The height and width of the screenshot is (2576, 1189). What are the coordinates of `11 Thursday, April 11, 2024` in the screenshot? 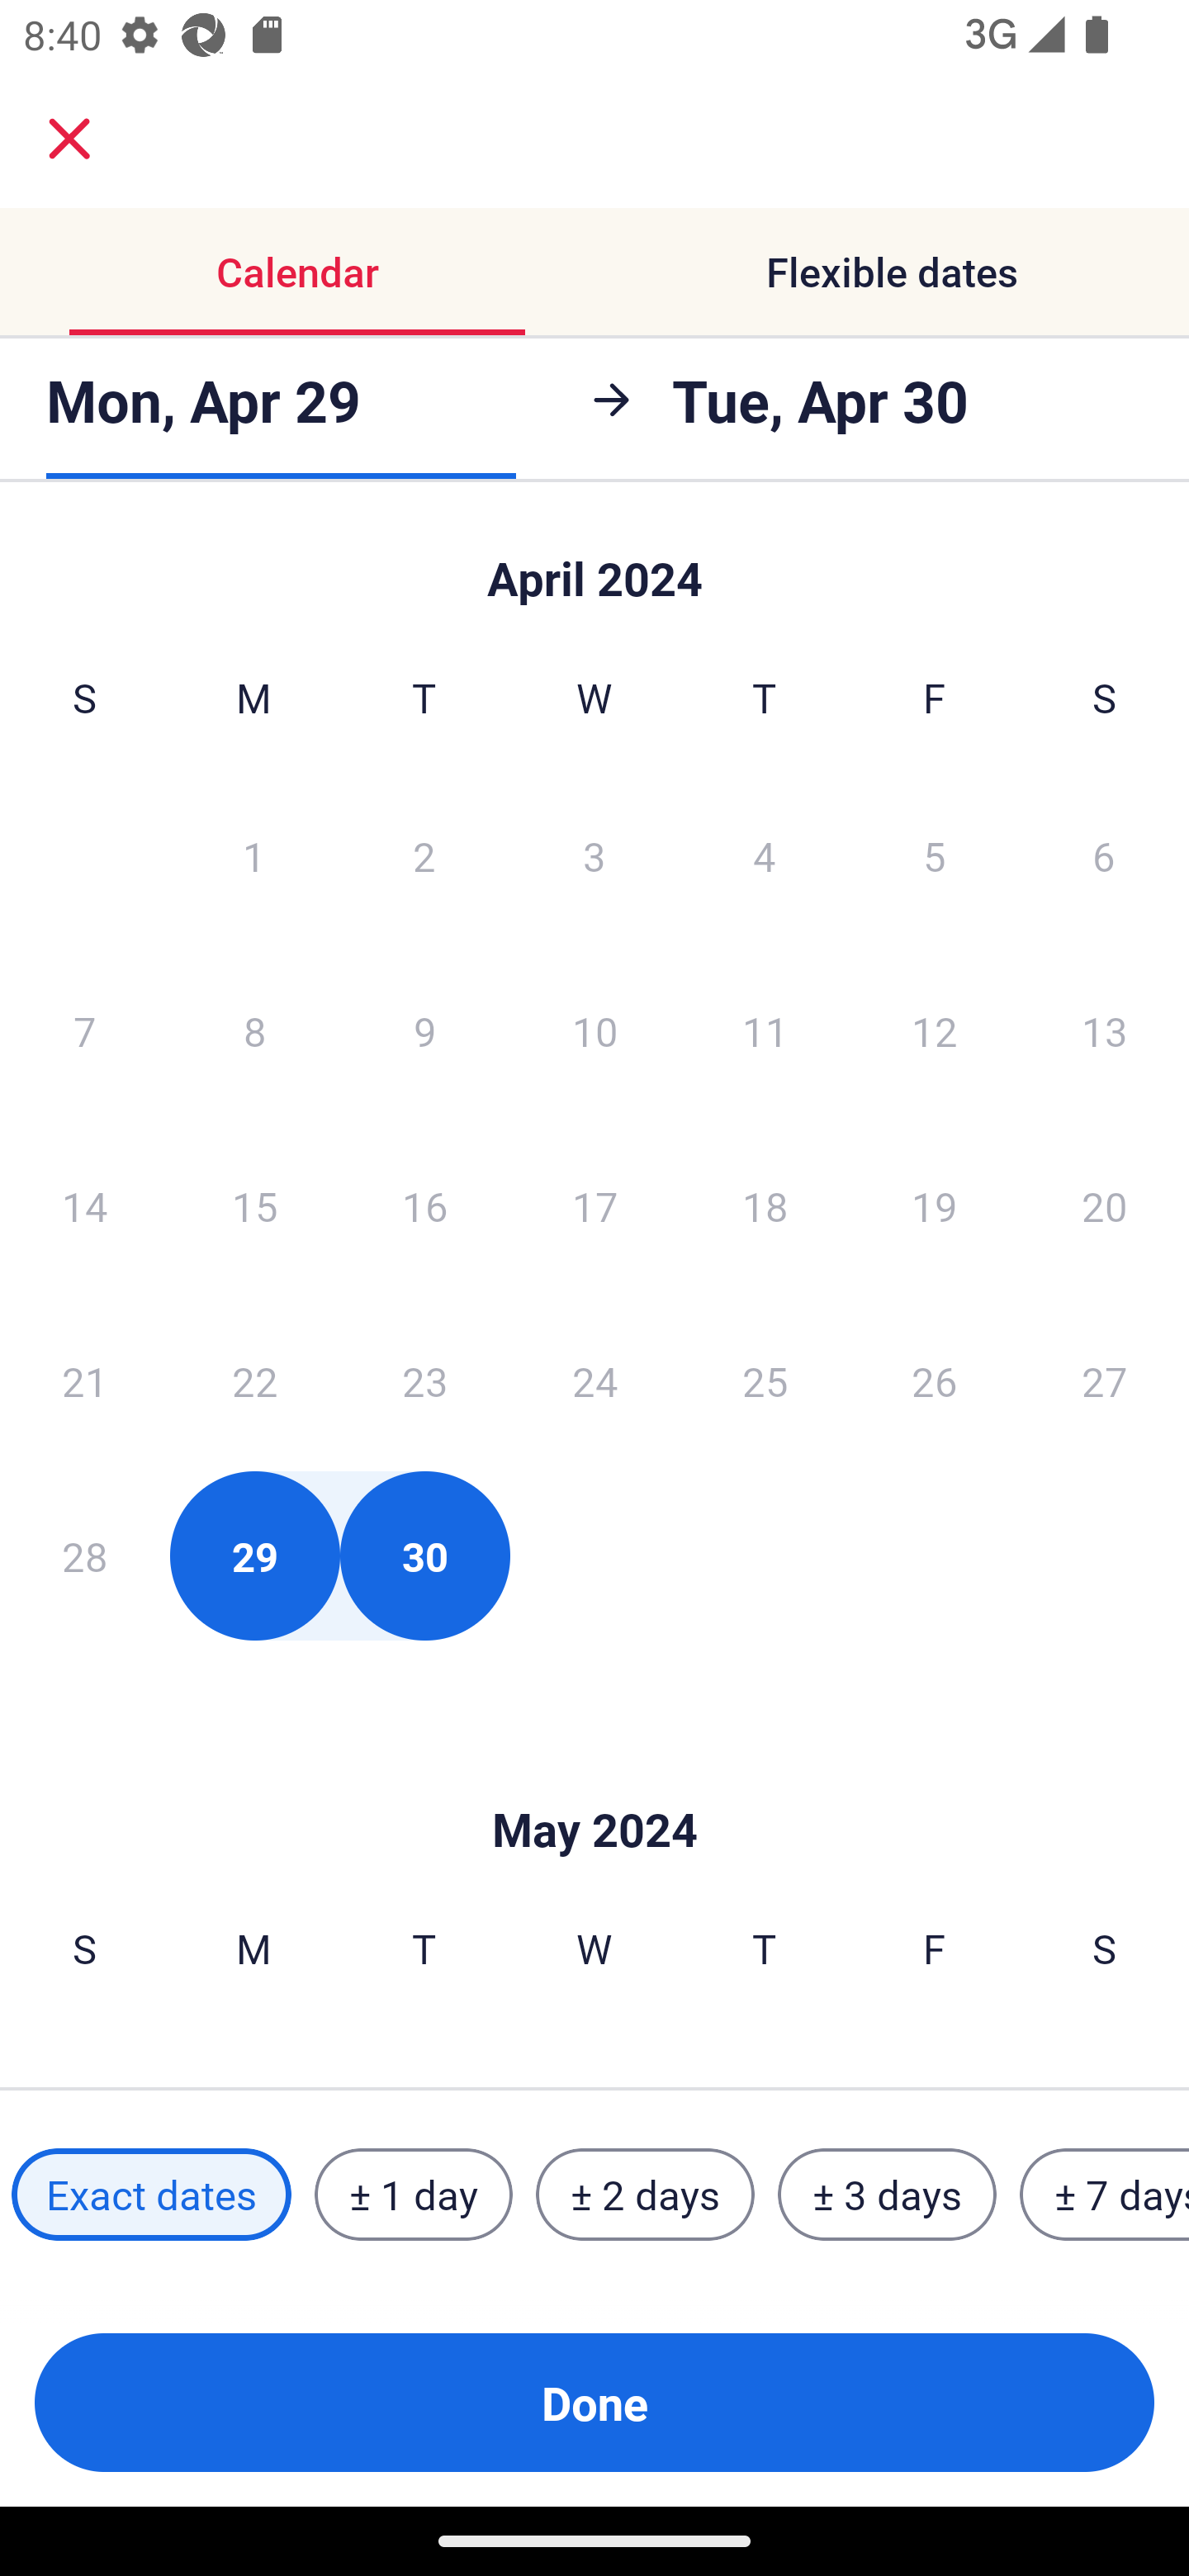 It's located at (765, 1030).